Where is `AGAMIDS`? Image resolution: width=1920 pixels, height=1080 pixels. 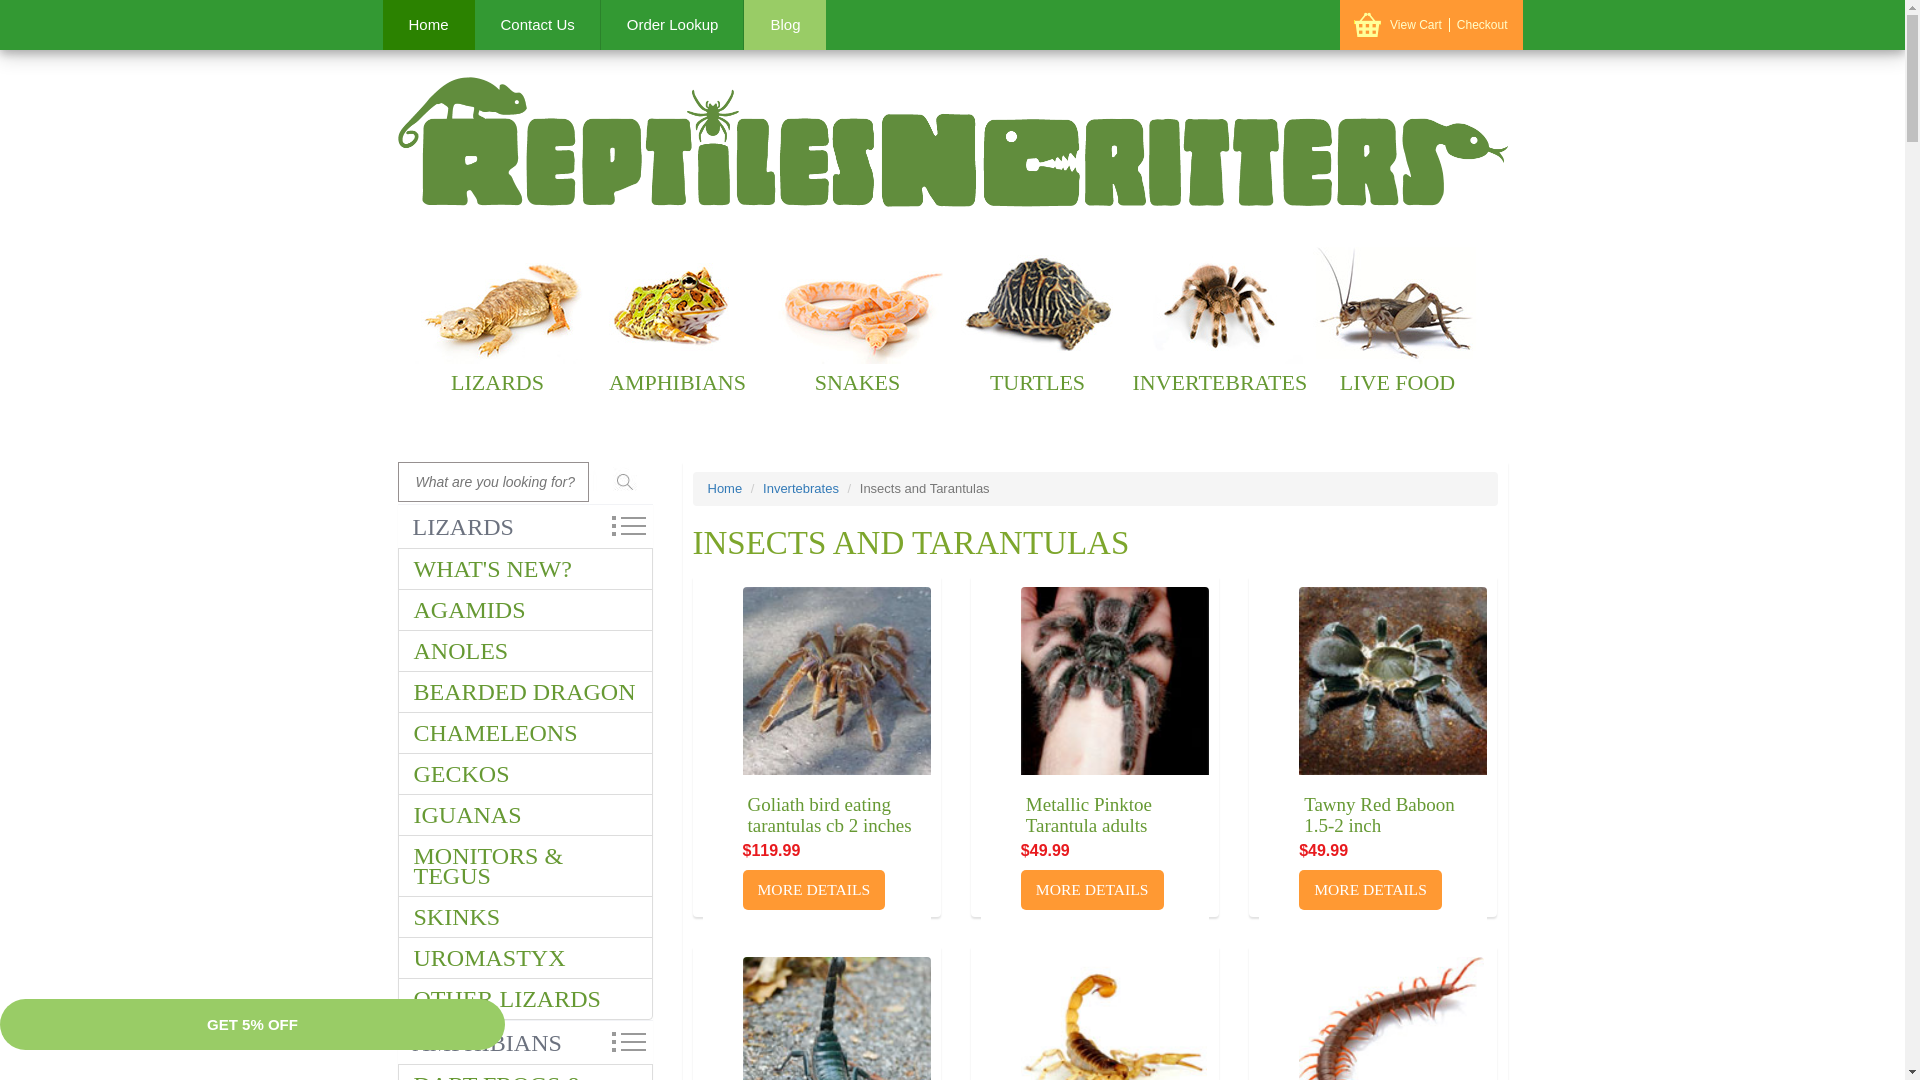 AGAMIDS is located at coordinates (524, 609).